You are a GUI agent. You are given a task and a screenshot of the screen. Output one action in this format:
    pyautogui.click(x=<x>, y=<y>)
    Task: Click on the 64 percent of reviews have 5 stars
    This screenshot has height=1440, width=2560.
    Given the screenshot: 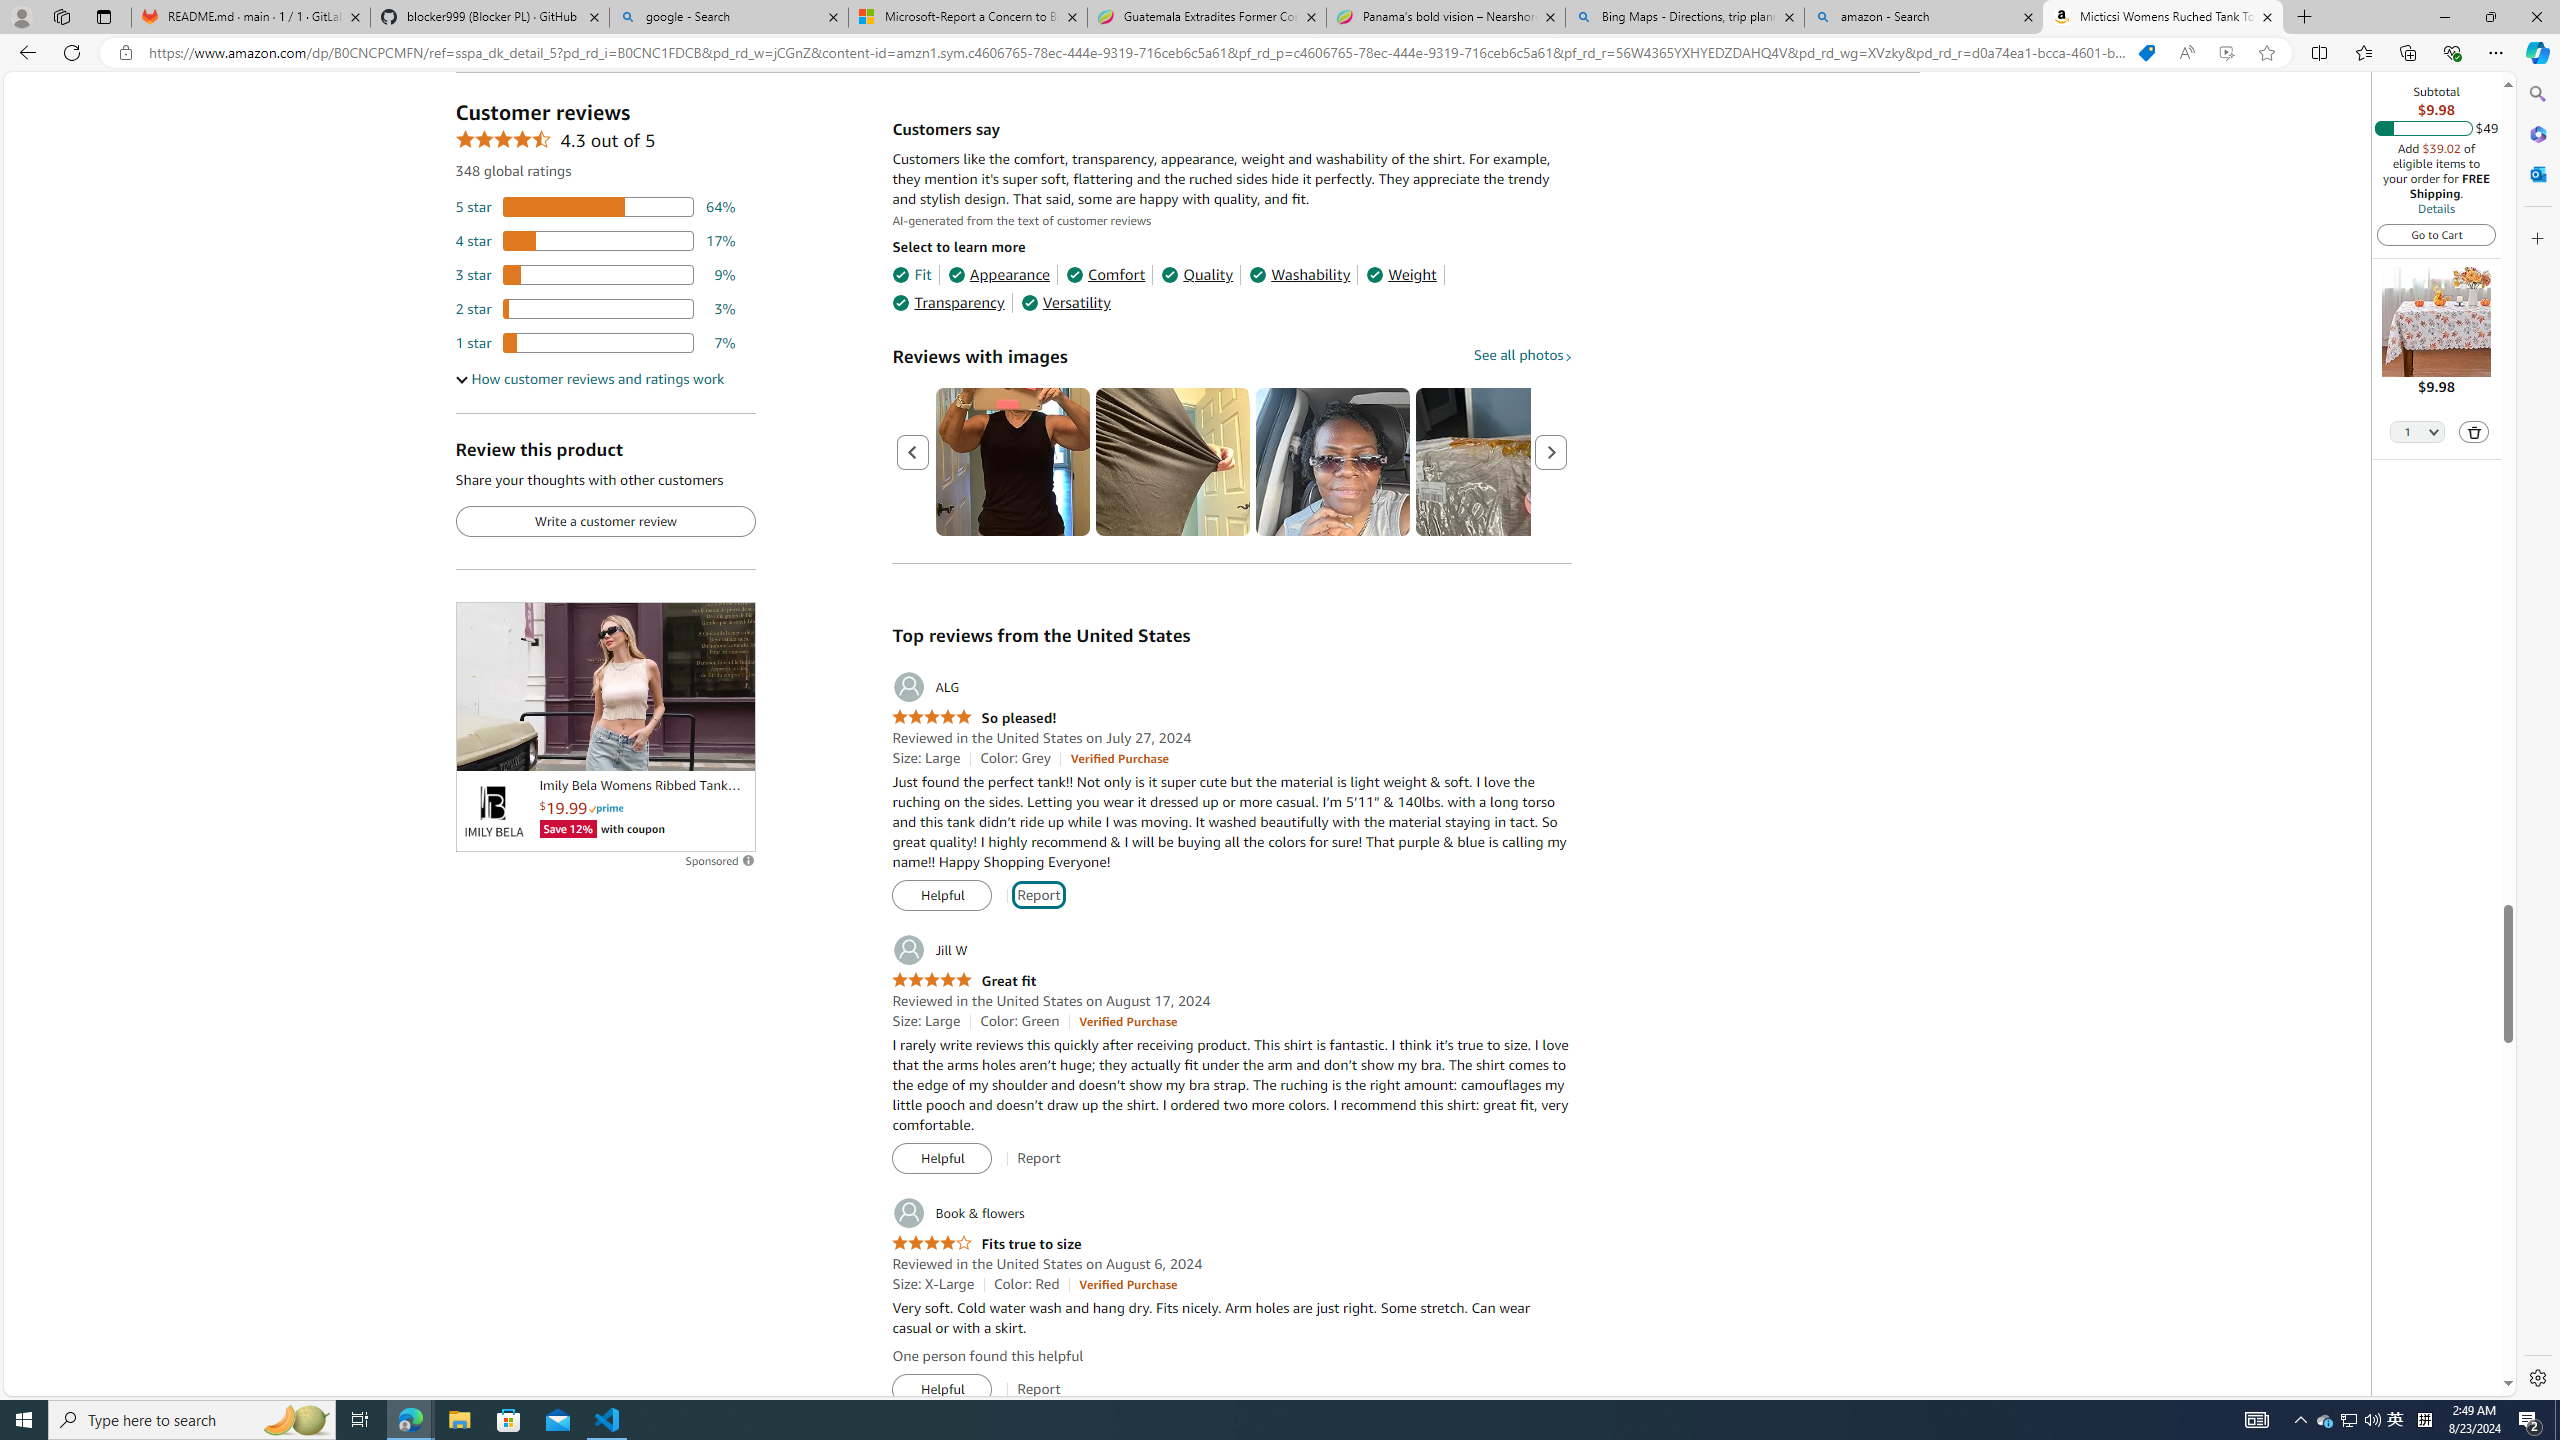 What is the action you would take?
    pyautogui.click(x=596, y=207)
    